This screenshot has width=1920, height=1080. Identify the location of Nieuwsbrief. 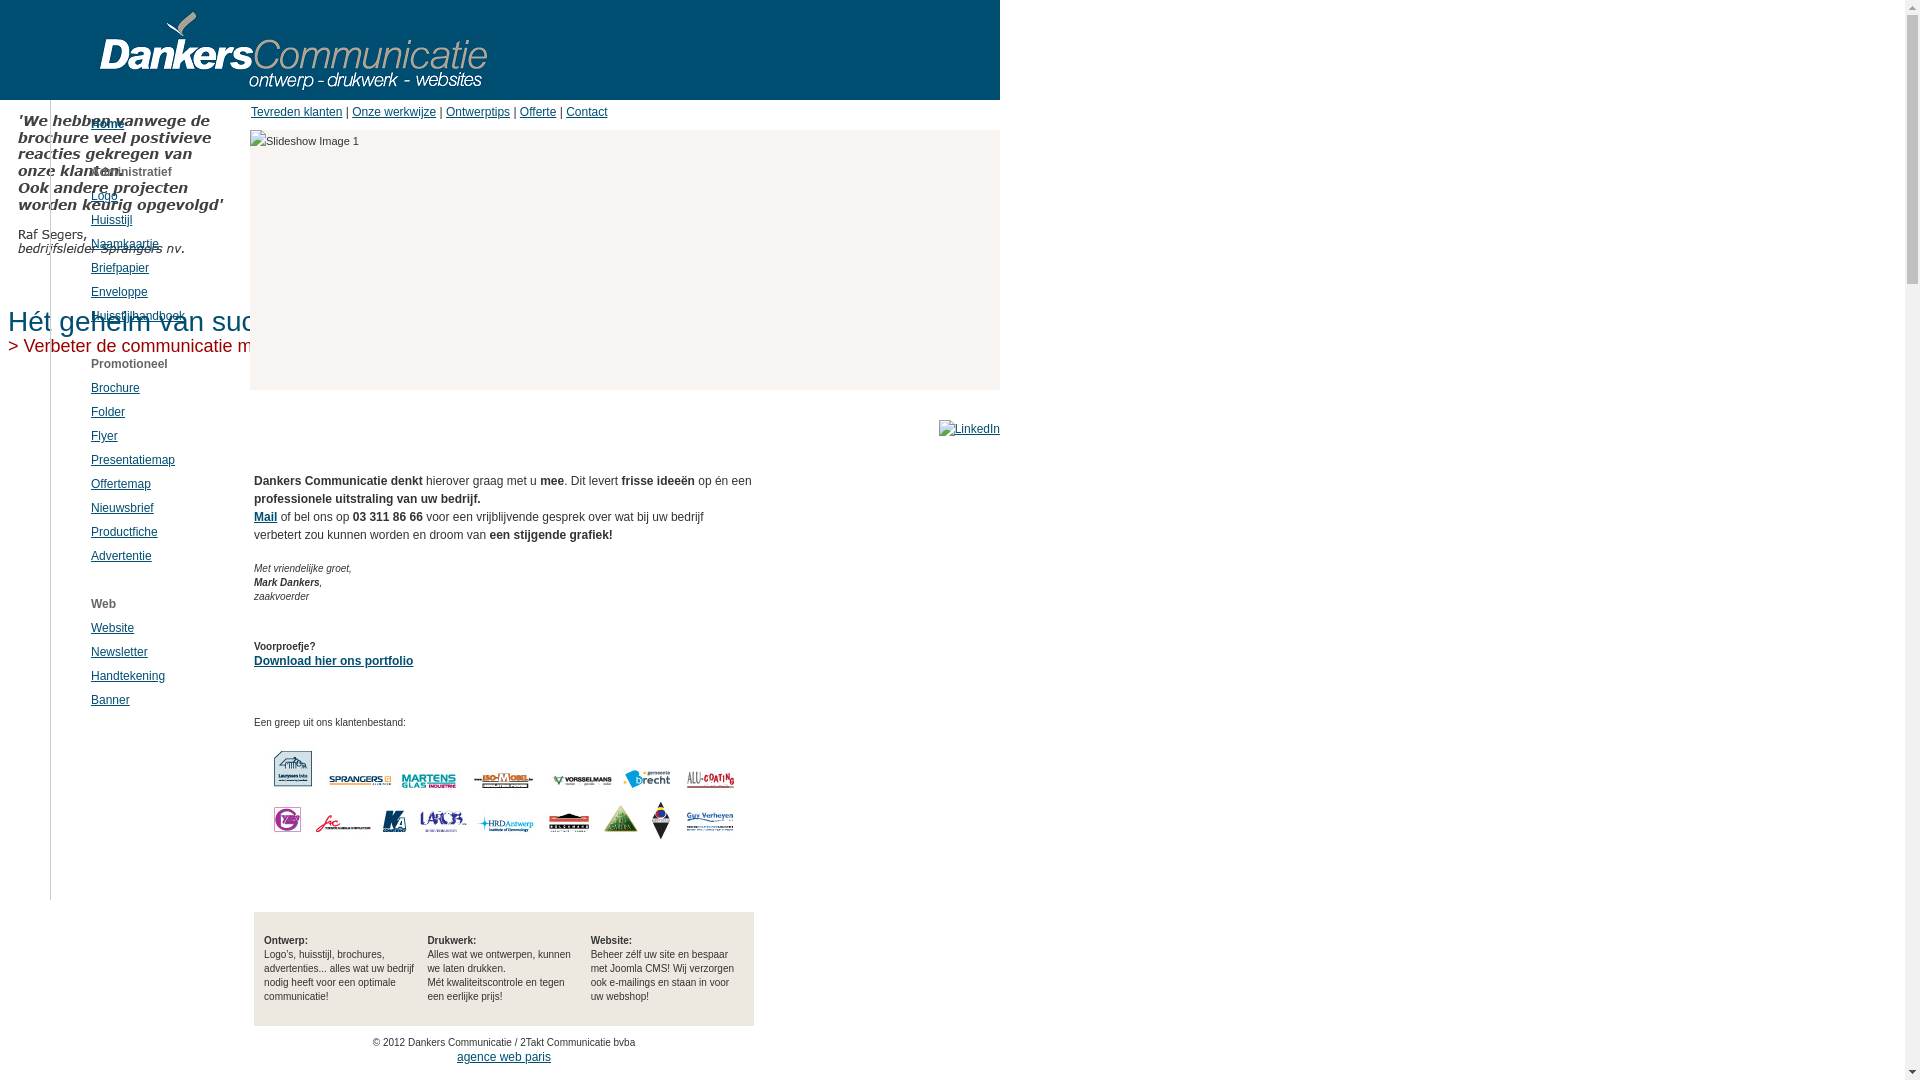
(122, 508).